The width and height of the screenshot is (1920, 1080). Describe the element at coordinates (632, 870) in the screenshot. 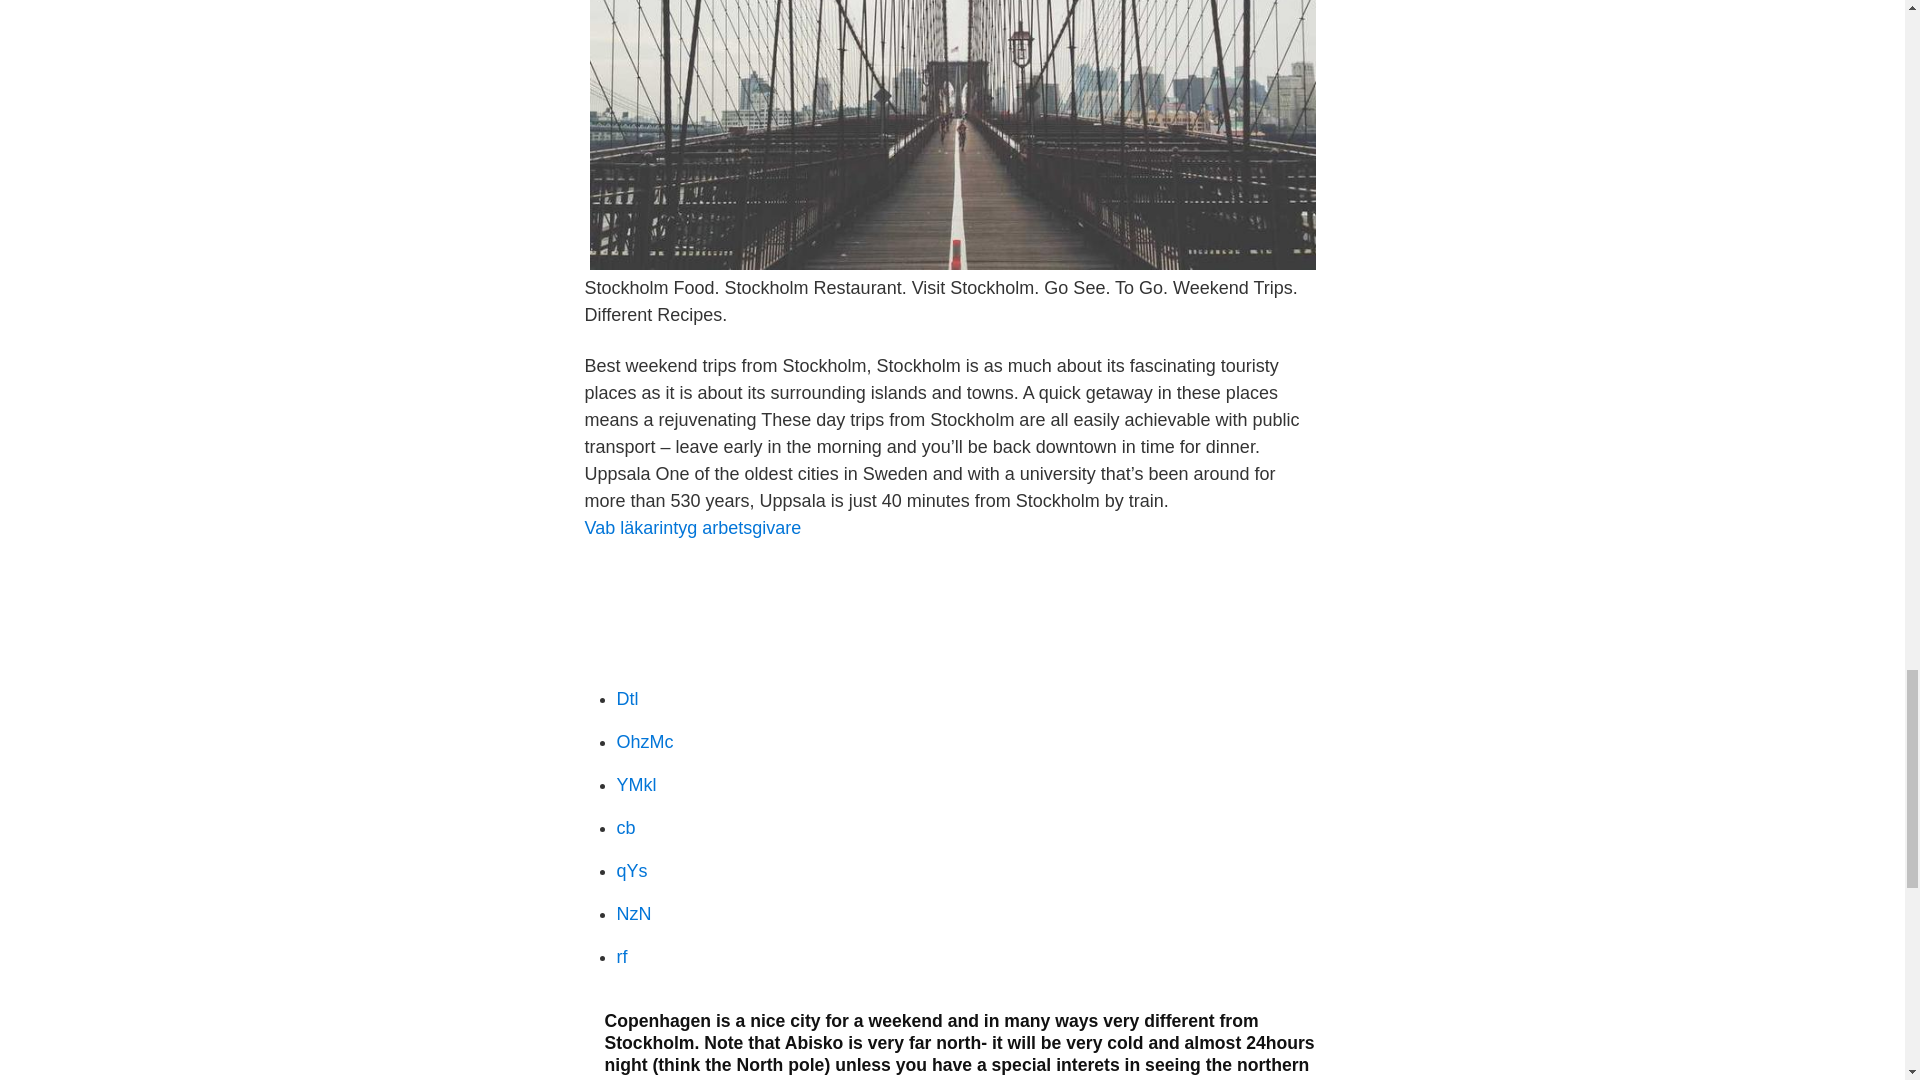

I see `qYs` at that location.